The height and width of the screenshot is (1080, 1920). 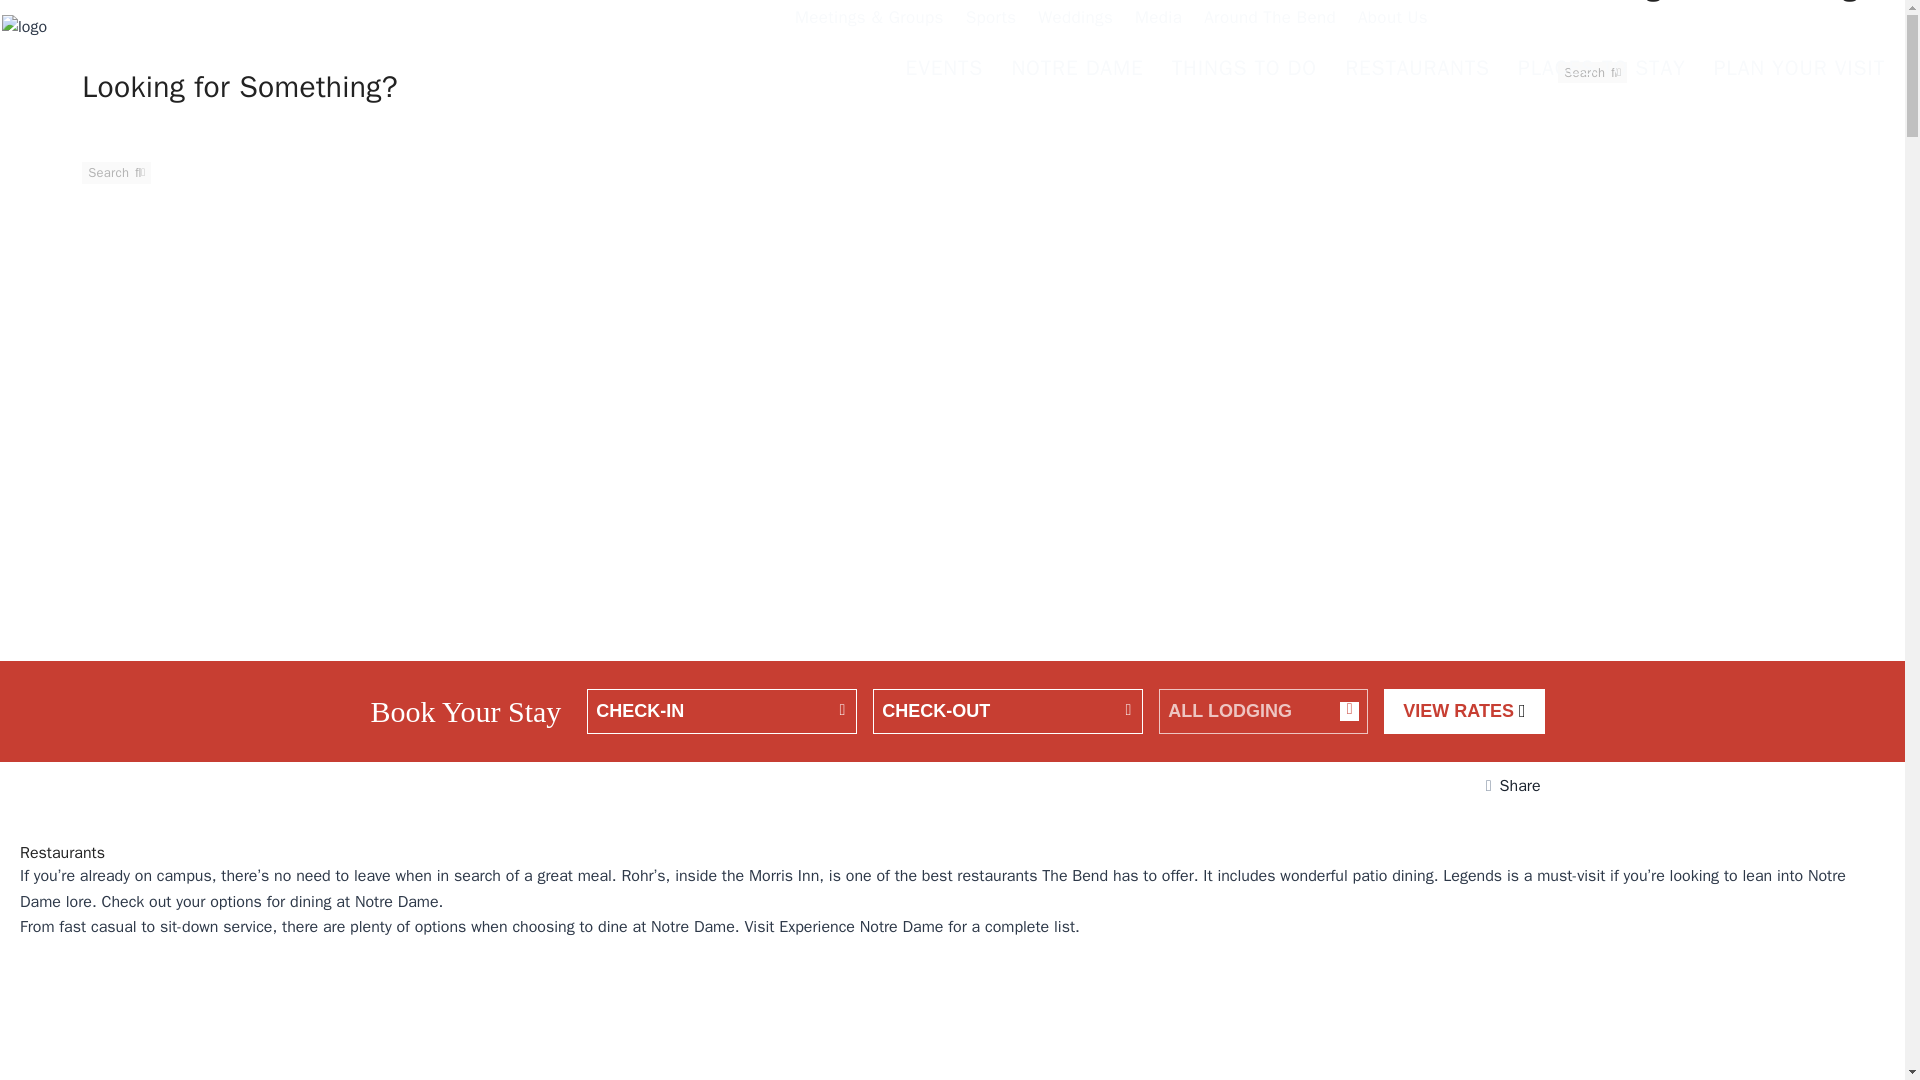 What do you see at coordinates (1008, 712) in the screenshot?
I see `Check Out` at bounding box center [1008, 712].